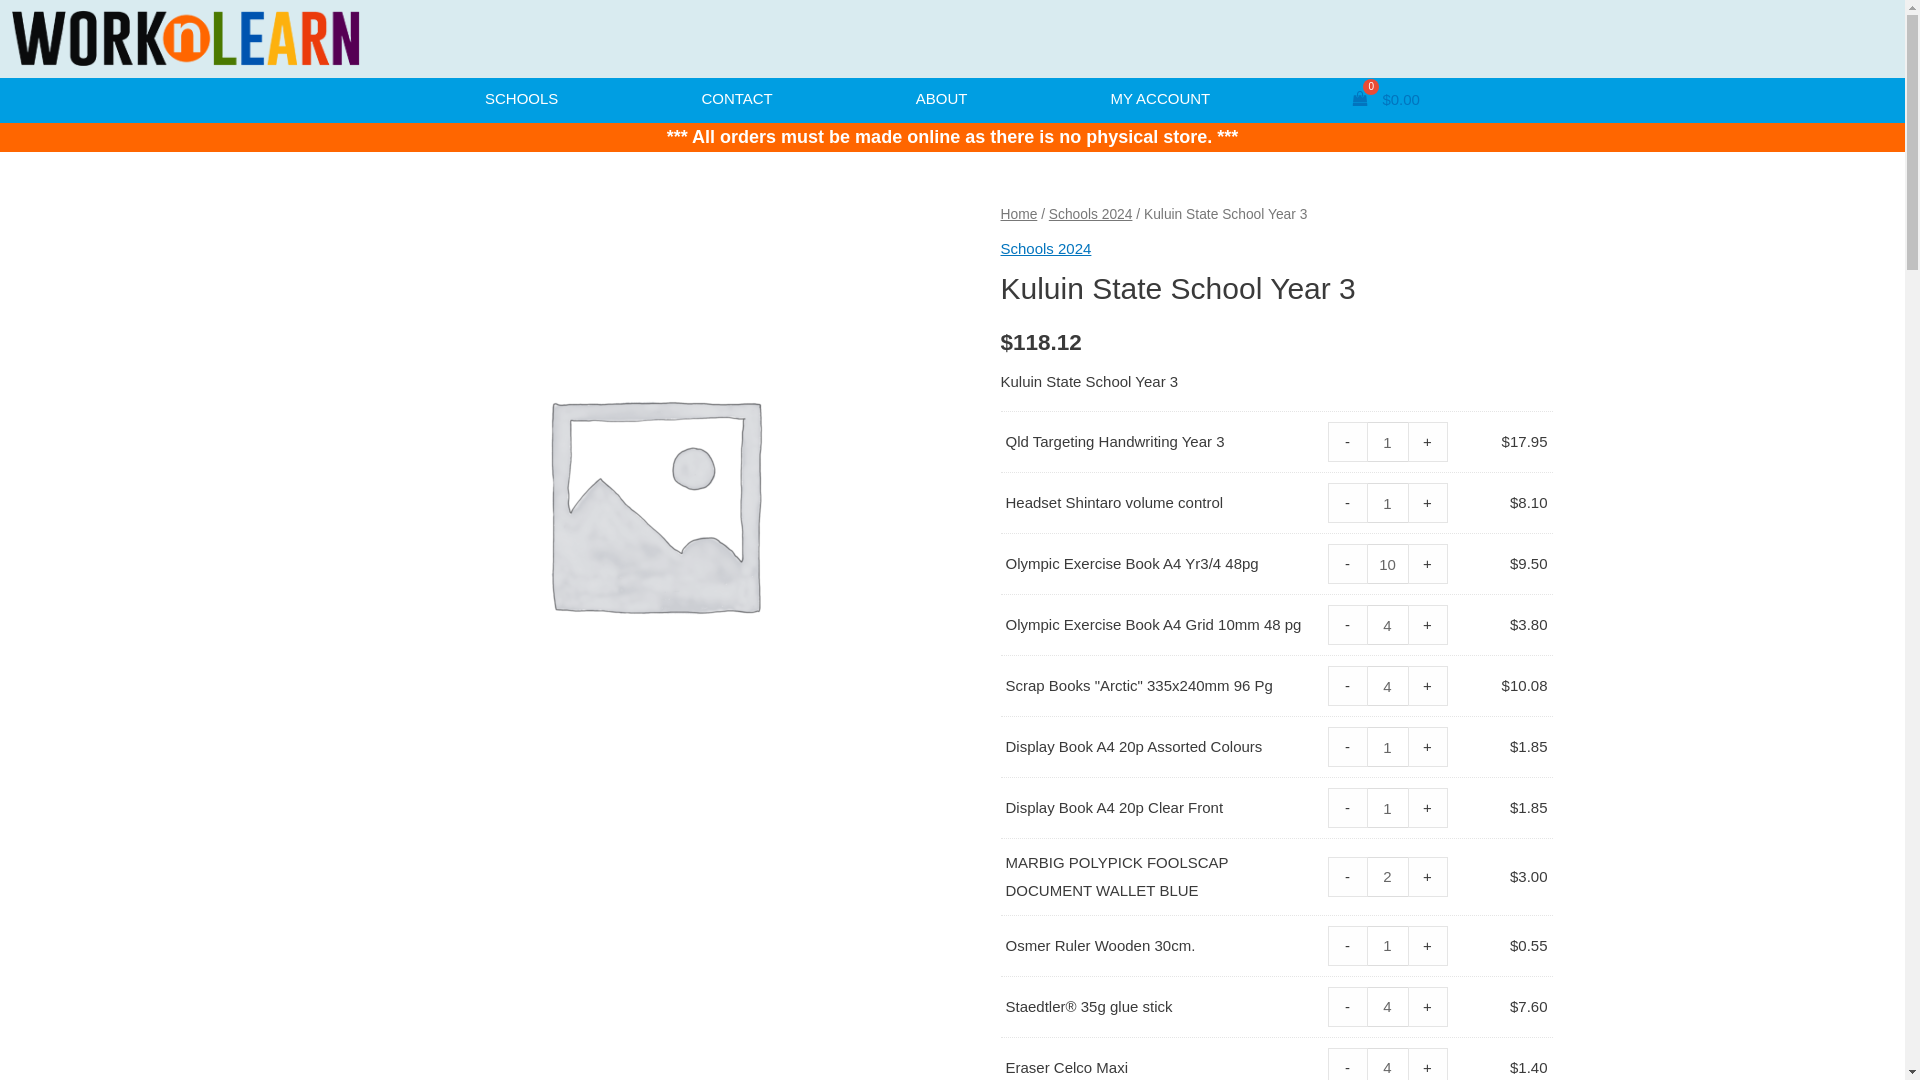 The height and width of the screenshot is (1080, 1920). Describe the element at coordinates (1388, 503) in the screenshot. I see `Qty` at that location.